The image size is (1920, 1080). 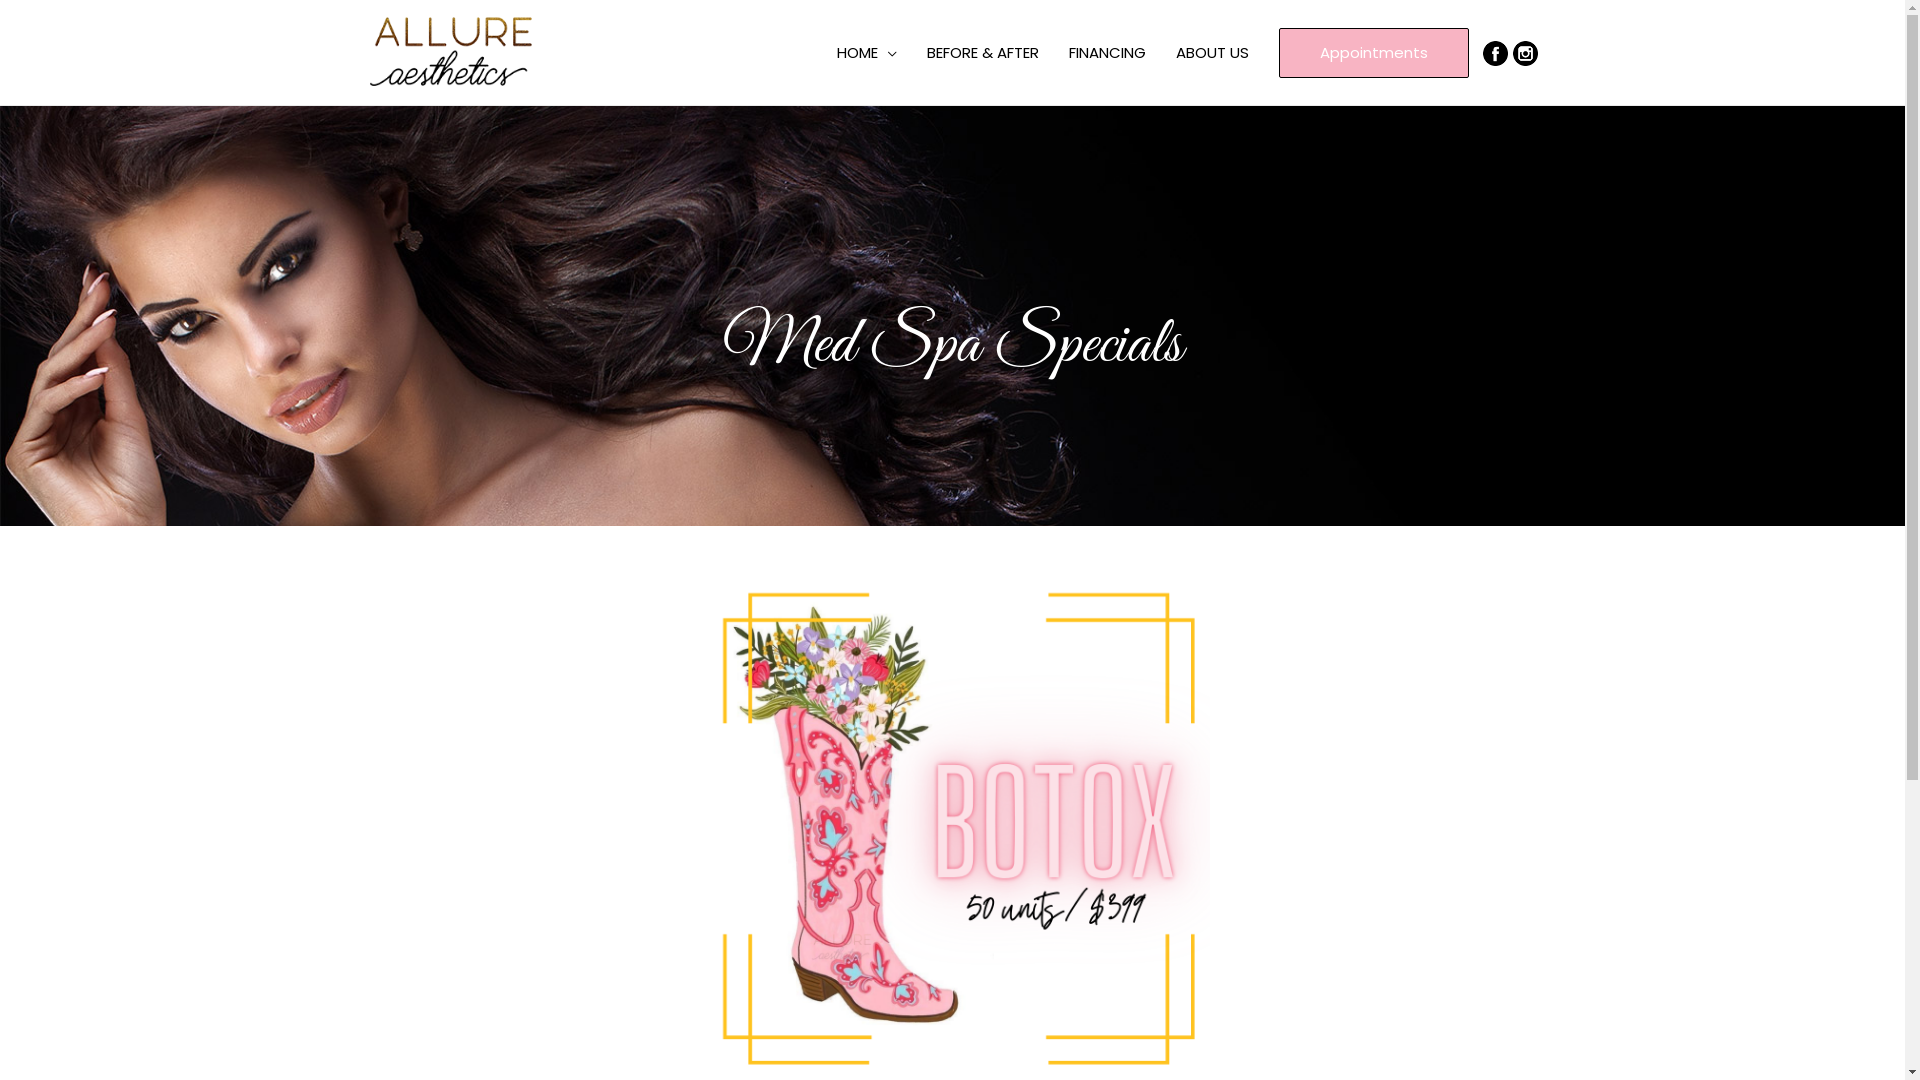 What do you see at coordinates (1108, 53) in the screenshot?
I see `FINANCING` at bounding box center [1108, 53].